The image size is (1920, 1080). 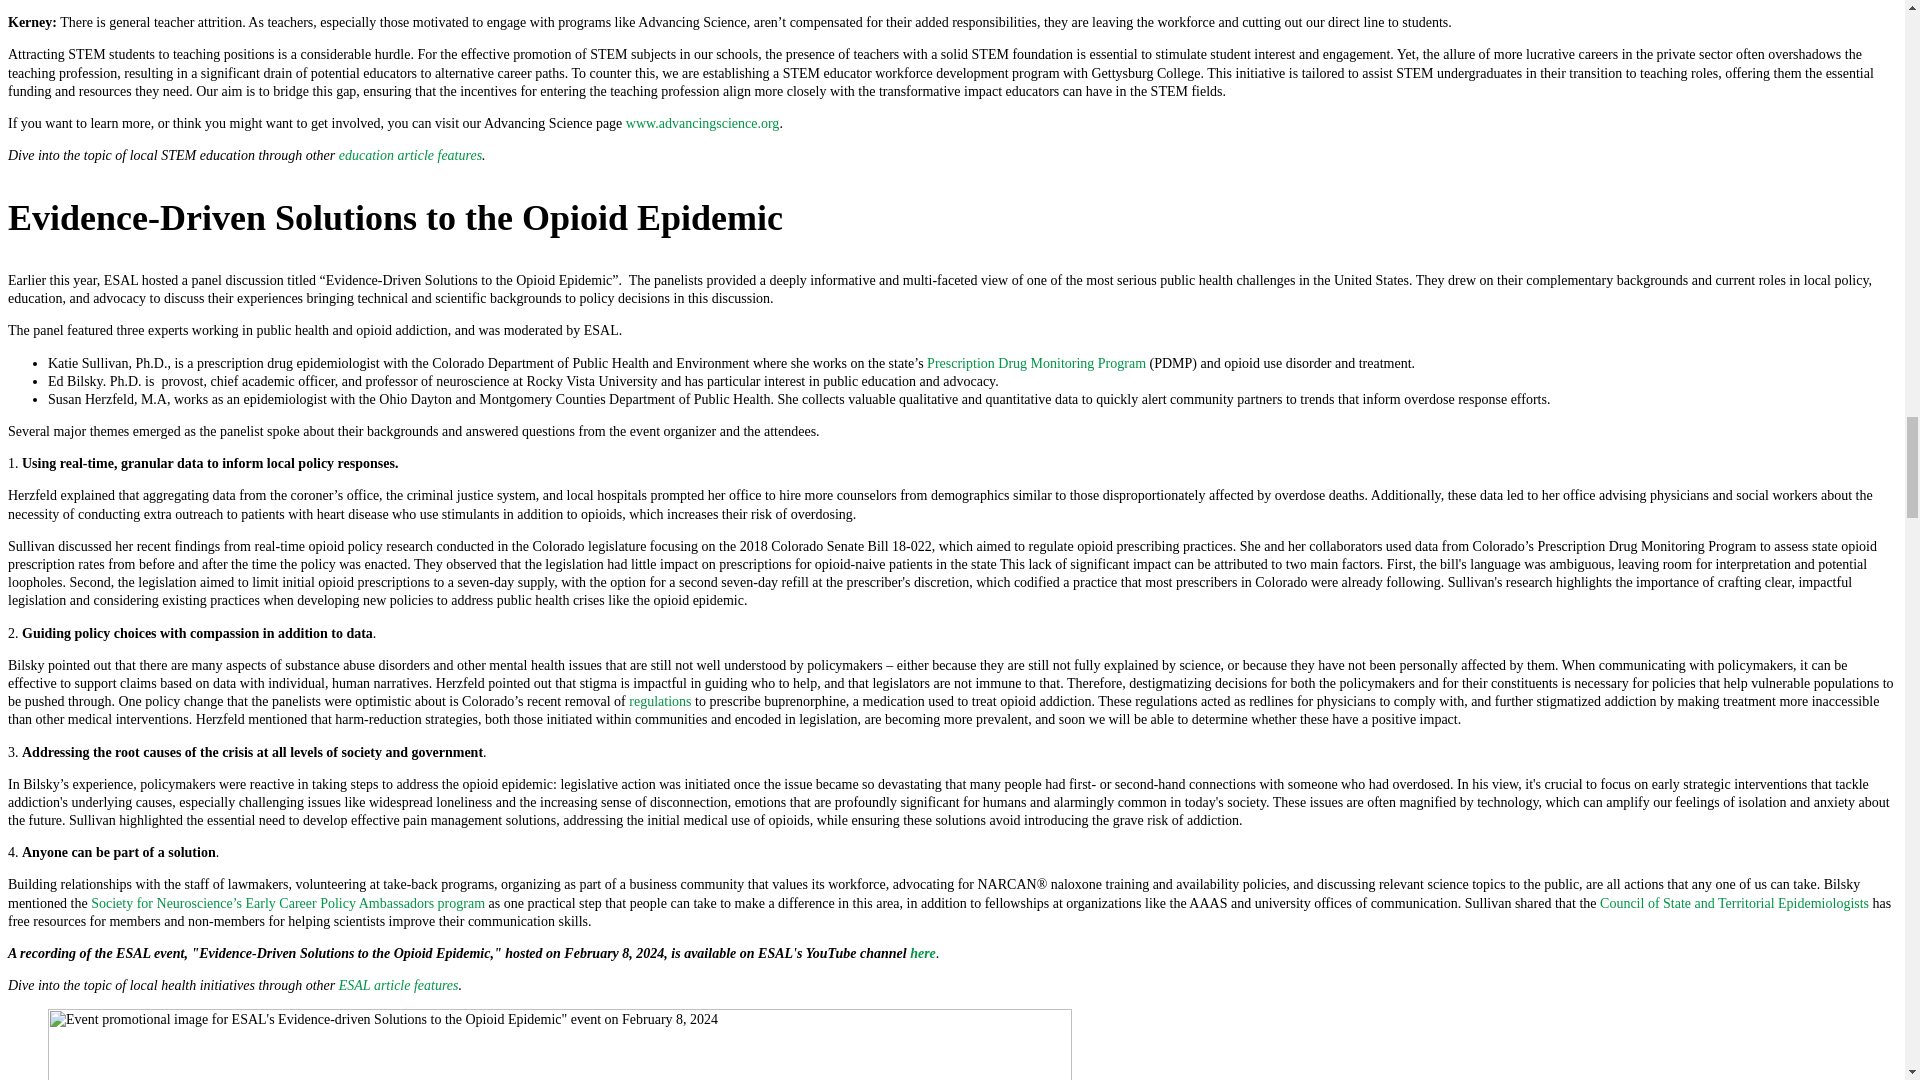 I want to click on regulations, so click(x=660, y=701).